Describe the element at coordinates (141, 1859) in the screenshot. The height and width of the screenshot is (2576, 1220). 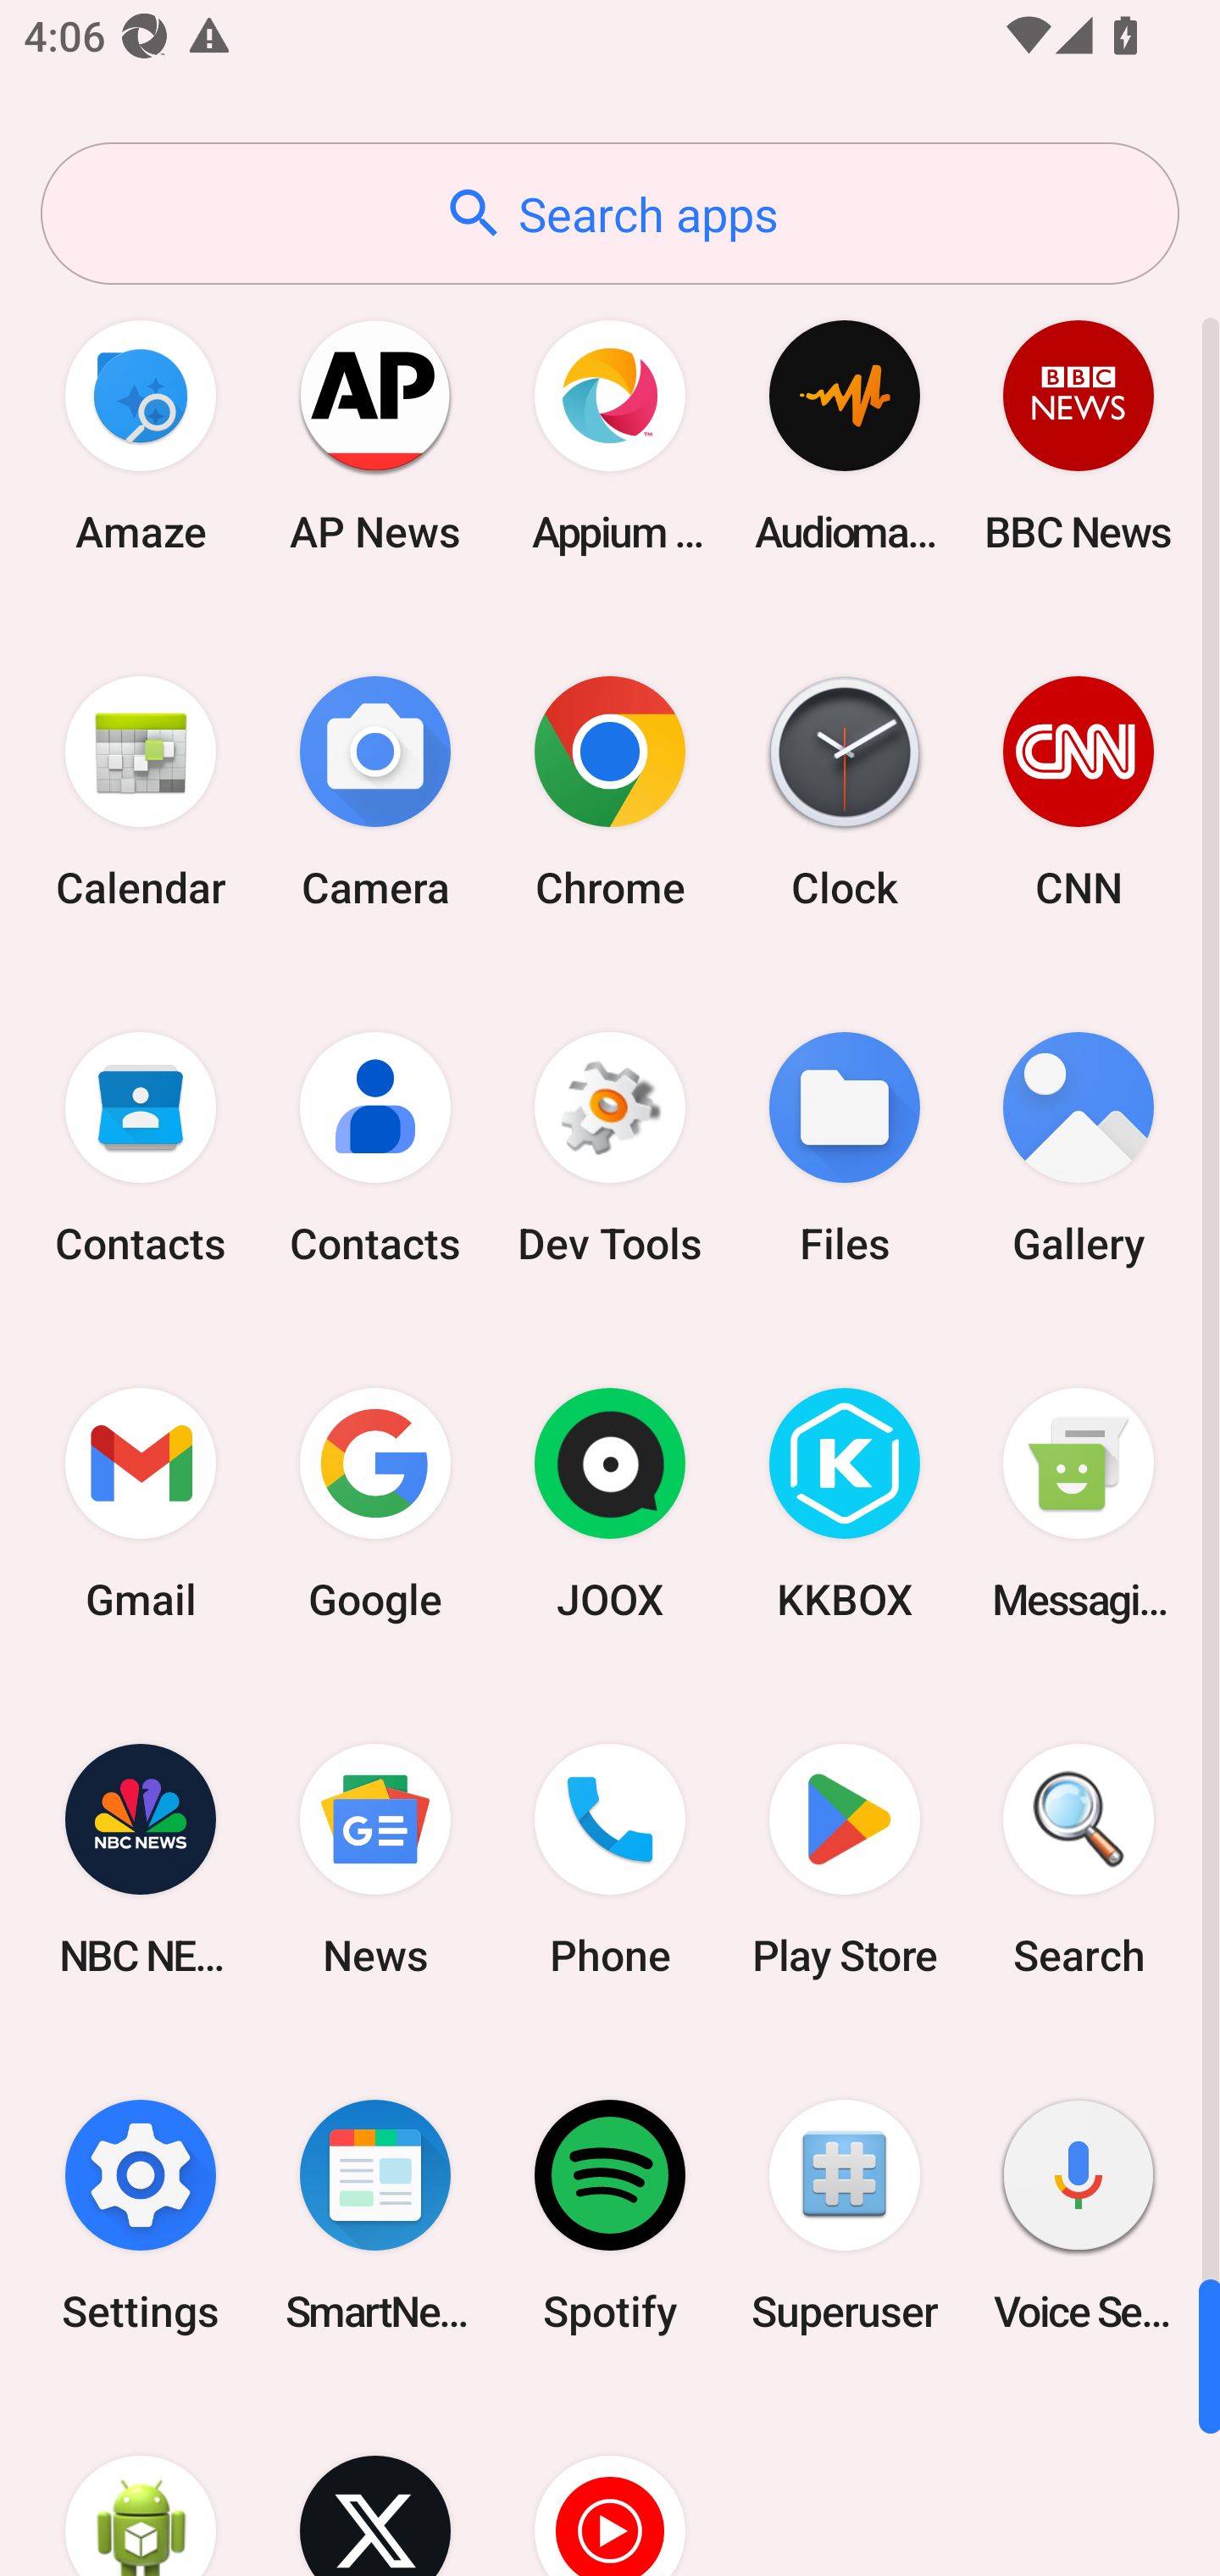
I see `NBC NEWS` at that location.